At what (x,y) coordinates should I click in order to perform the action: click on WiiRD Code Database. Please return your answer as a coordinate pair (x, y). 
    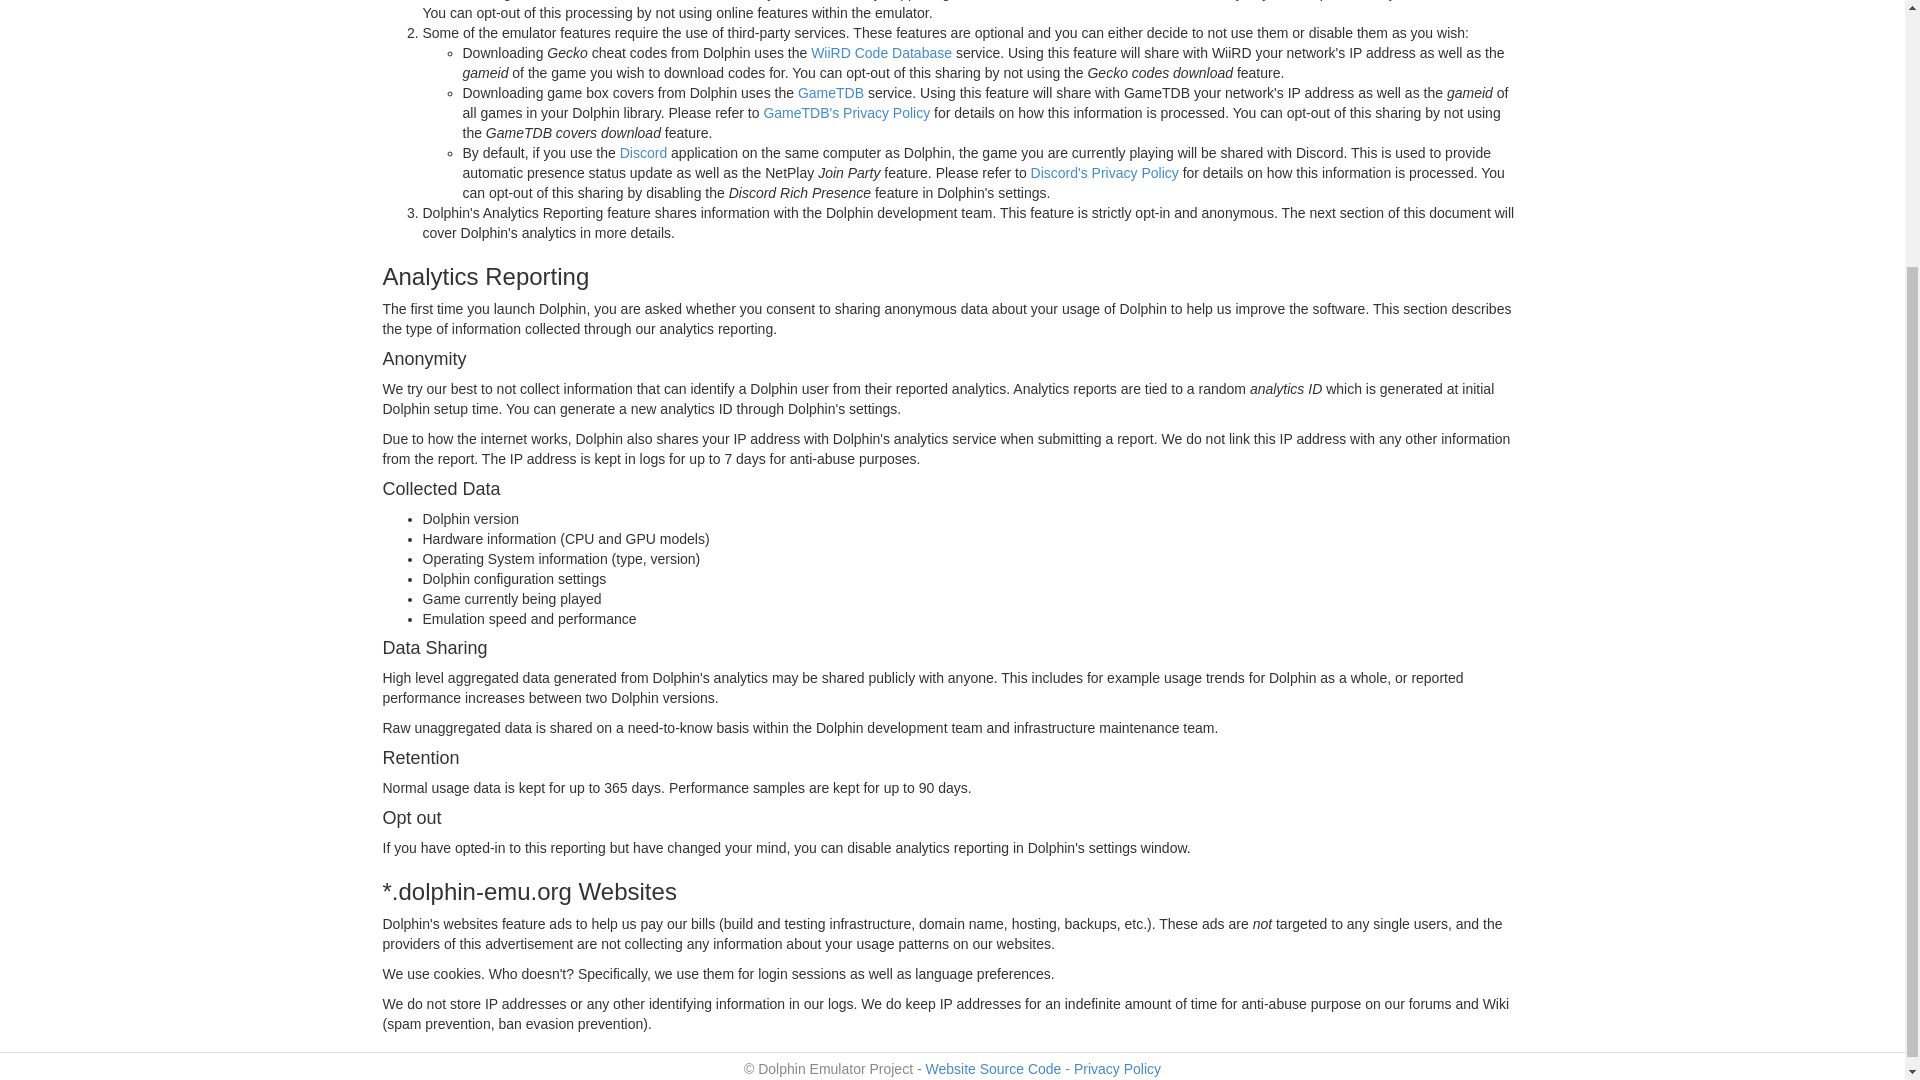
    Looking at the image, I should click on (881, 52).